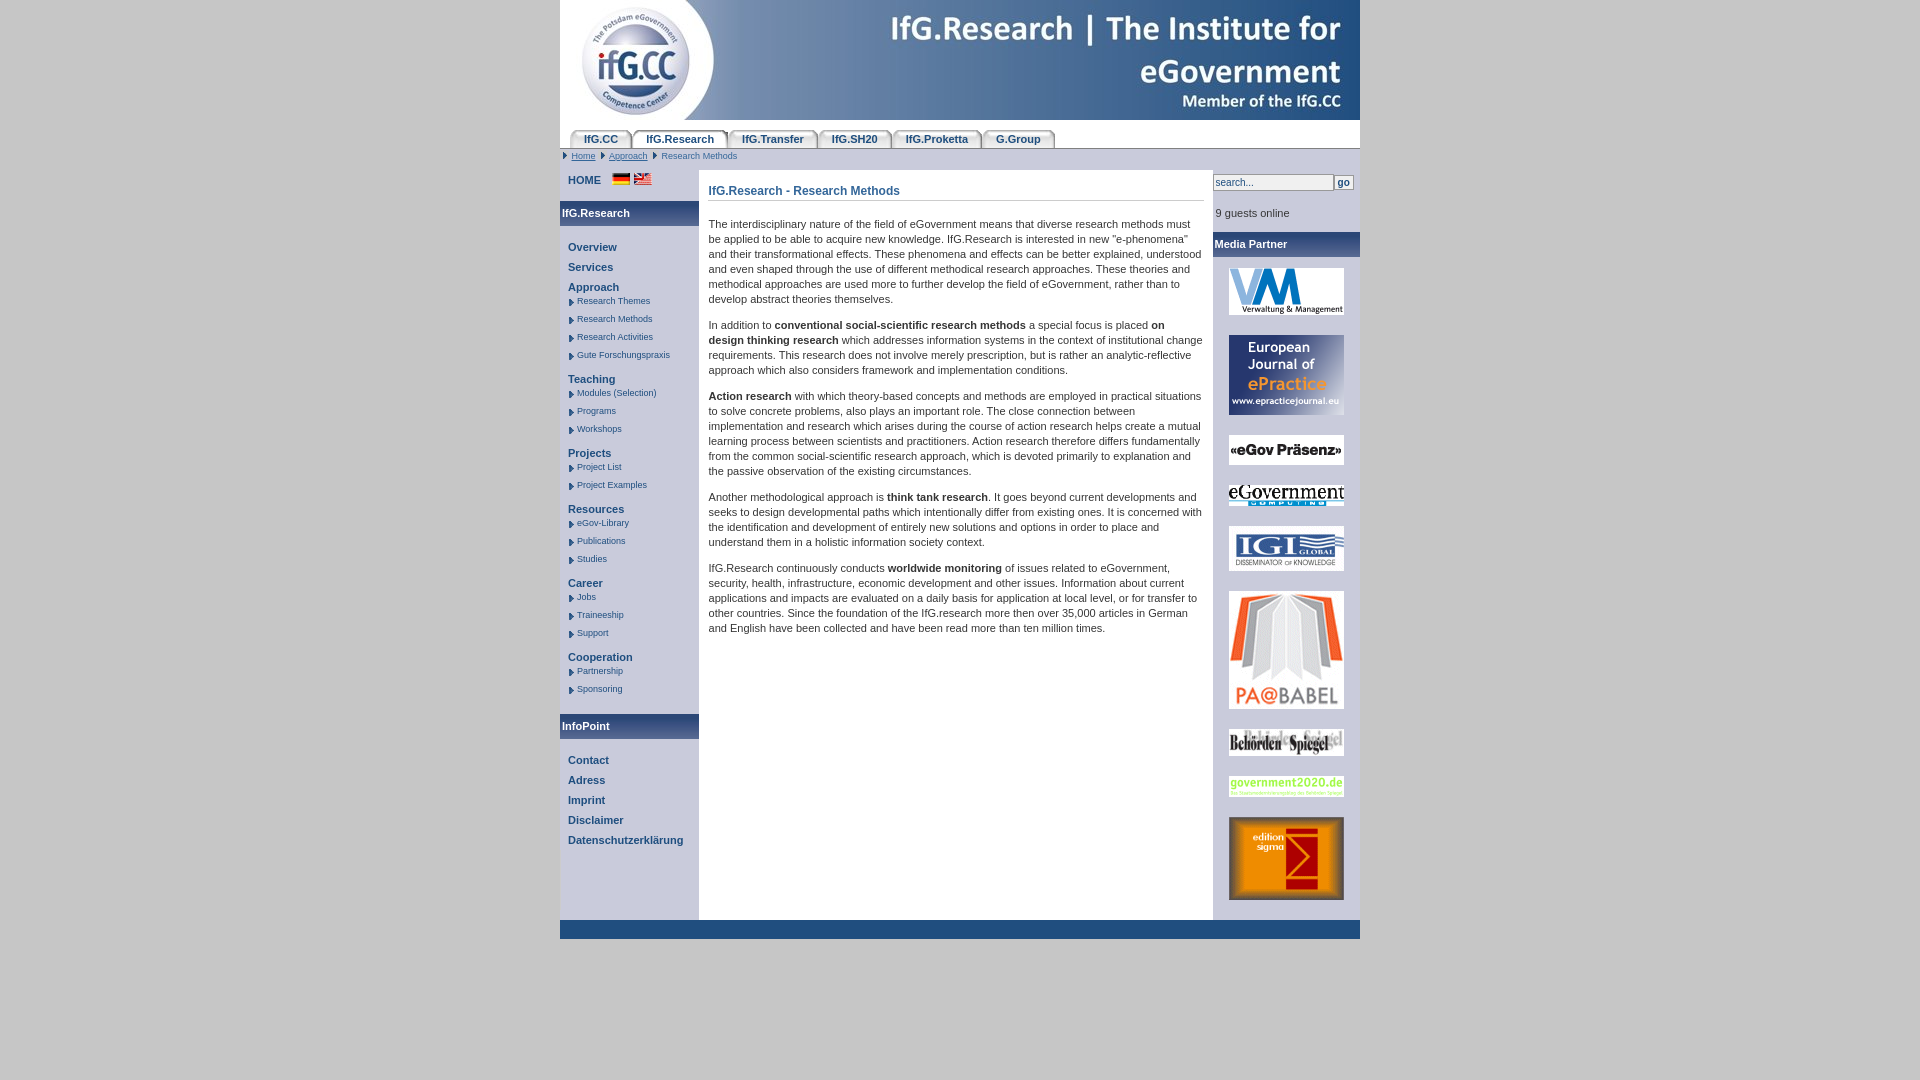 The width and height of the screenshot is (1920, 1080). I want to click on Studies, so click(590, 559).